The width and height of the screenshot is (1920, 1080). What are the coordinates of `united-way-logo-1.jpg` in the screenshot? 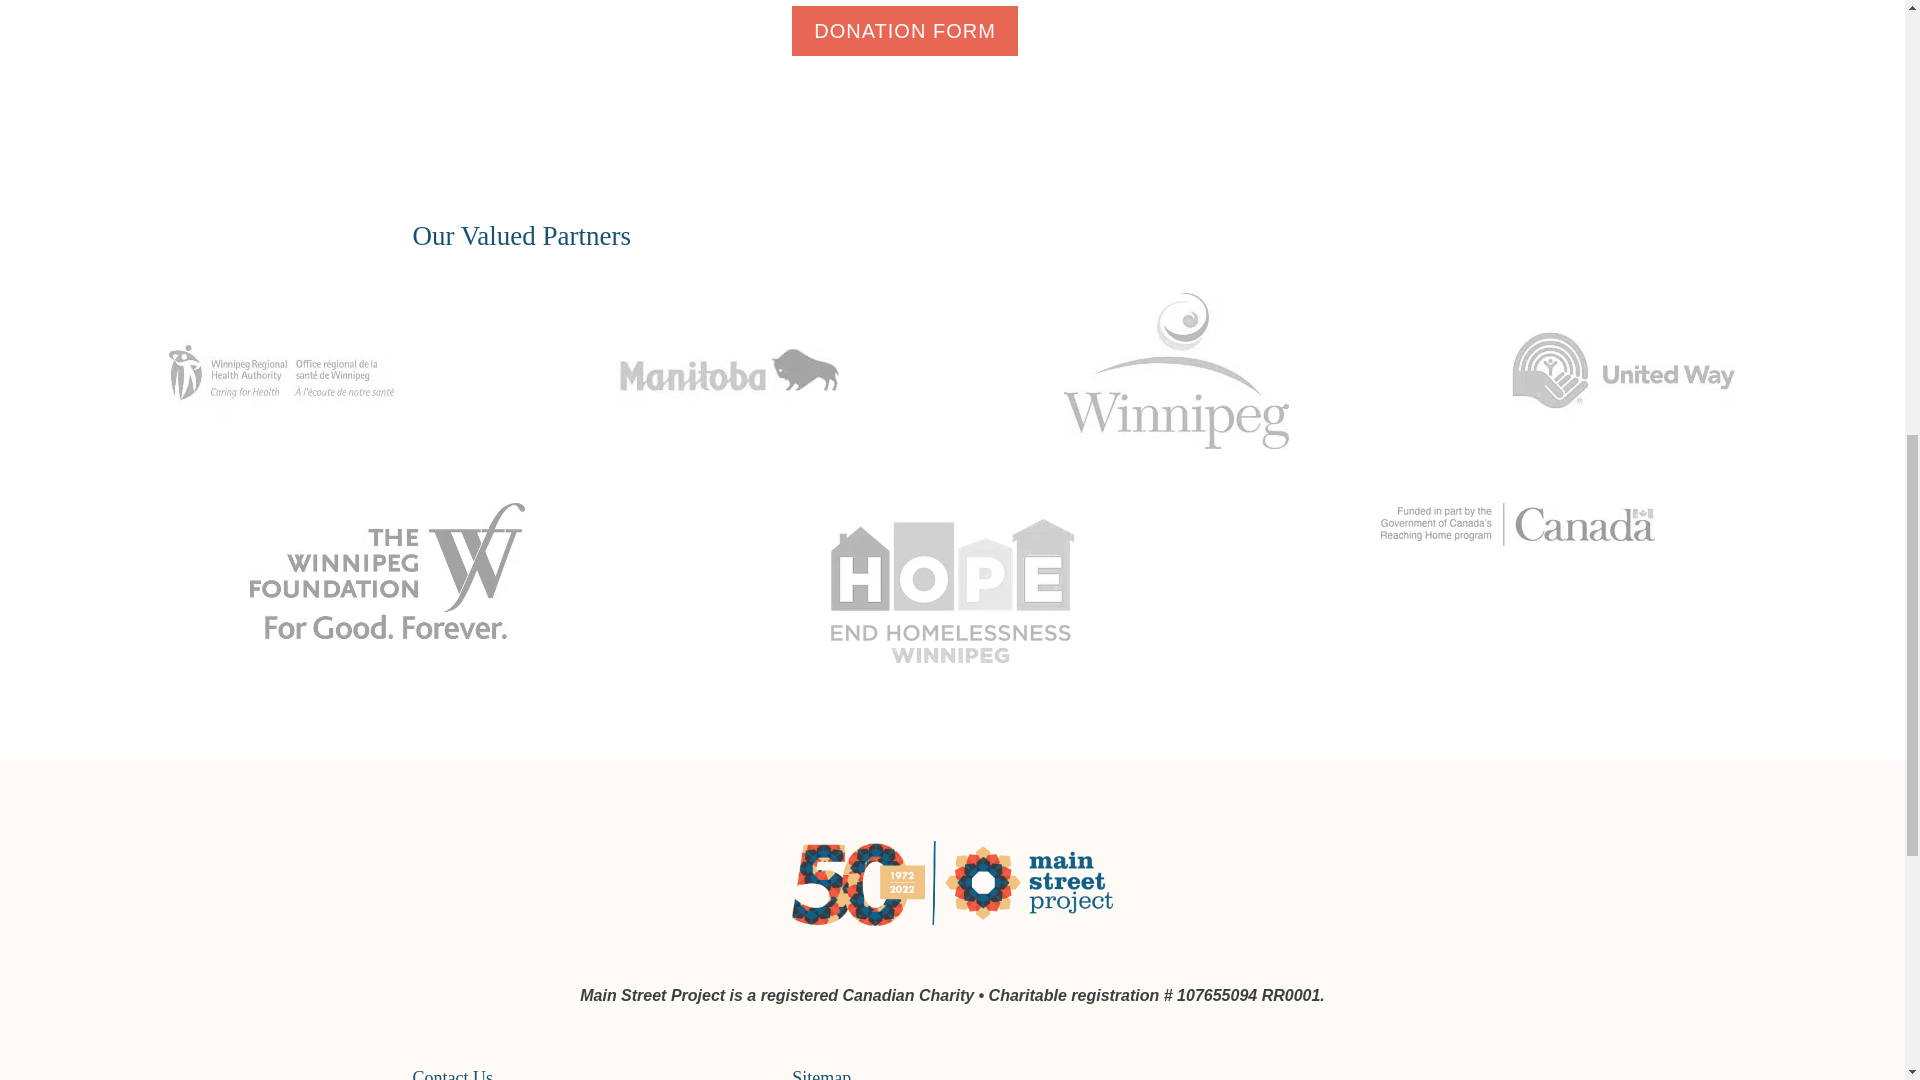 It's located at (1623, 370).